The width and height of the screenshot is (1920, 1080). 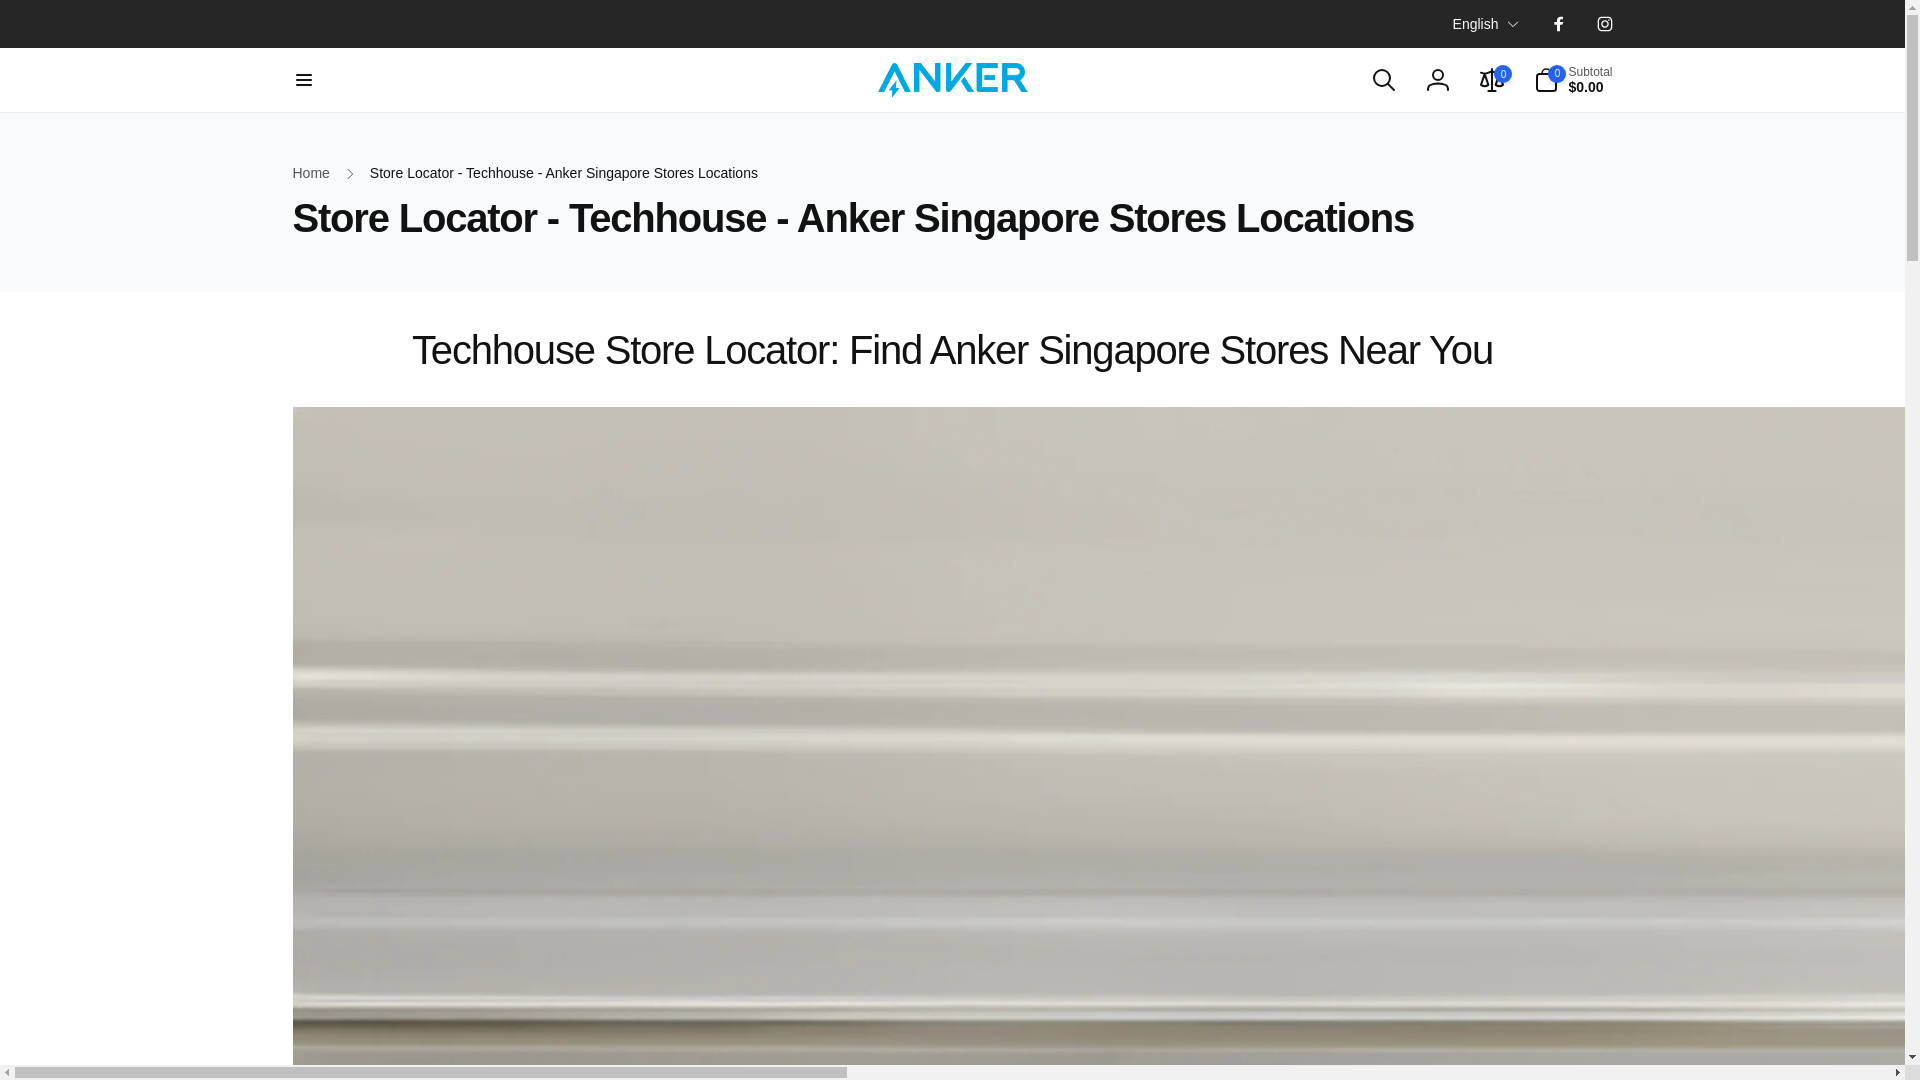 I want to click on Skip to content, so click(x=22, y=11).